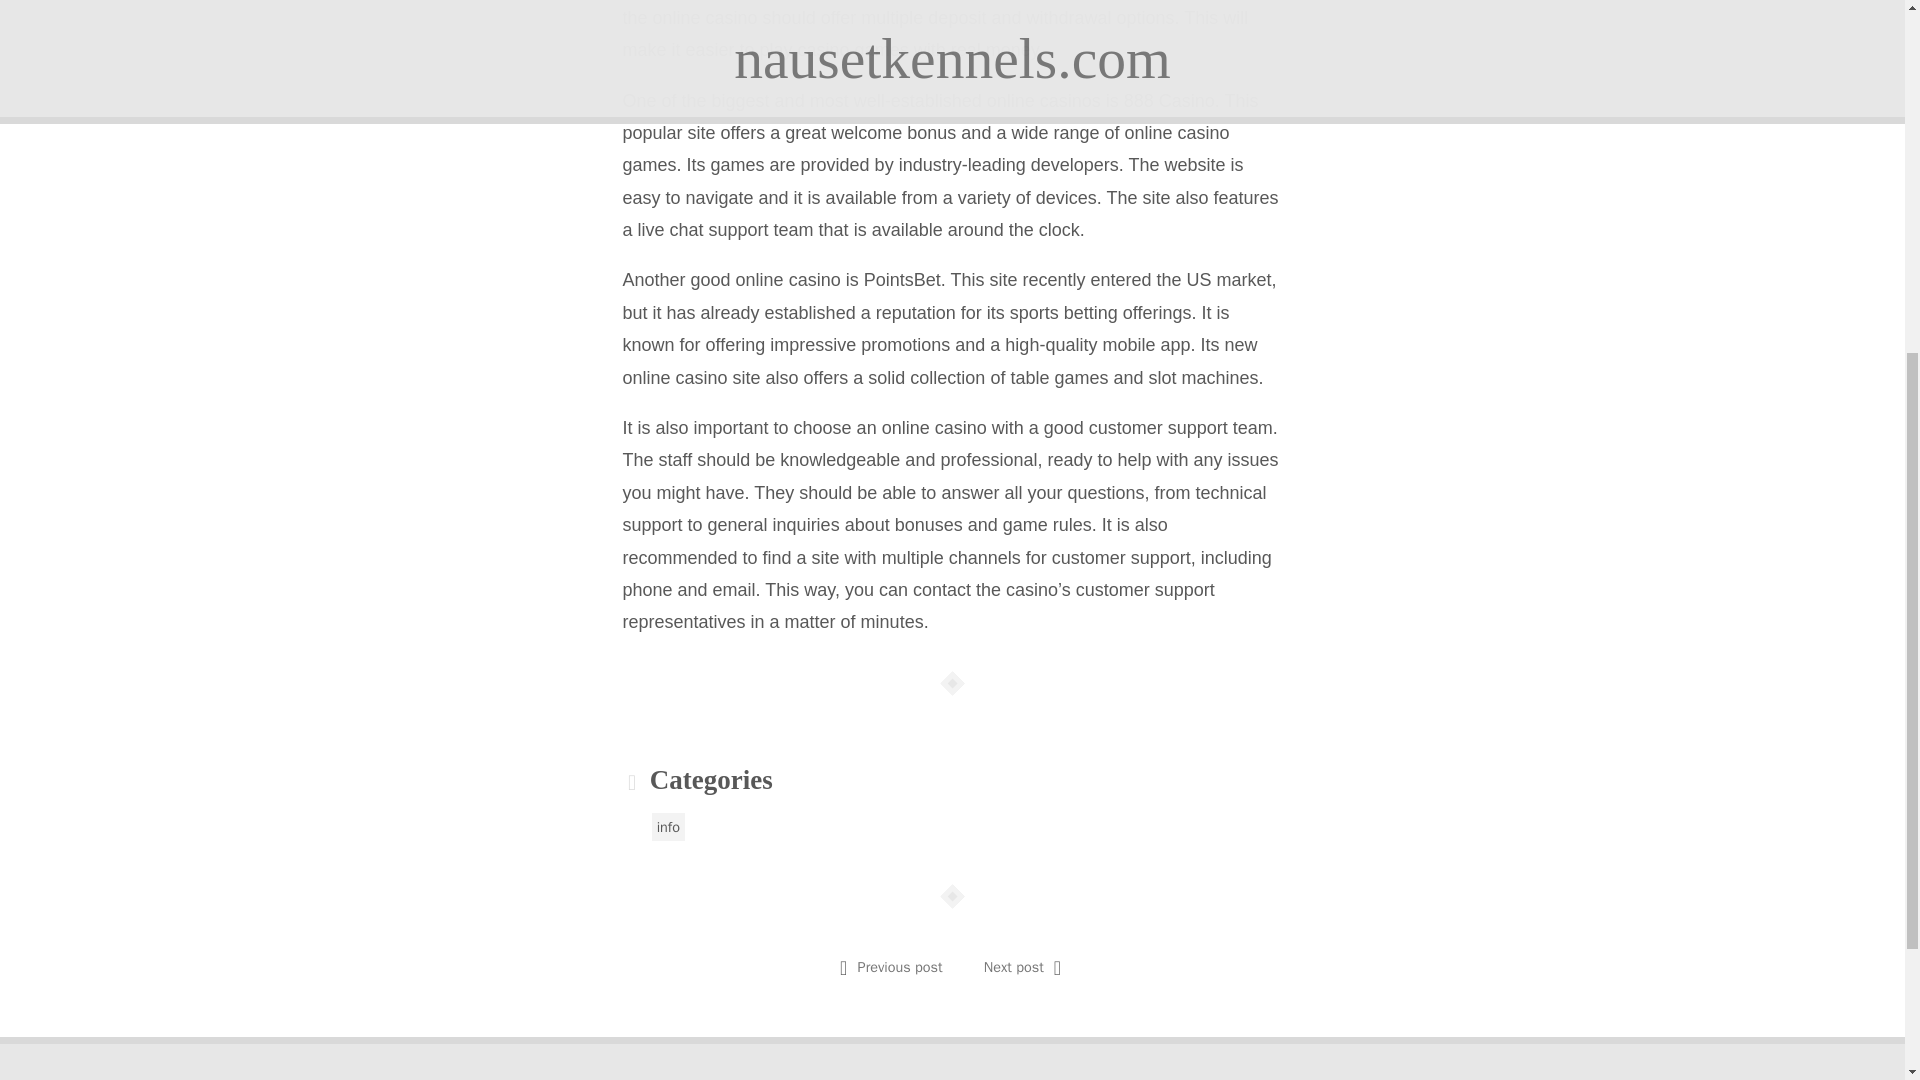  Describe the element at coordinates (1014, 966) in the screenshot. I see `Next post` at that location.